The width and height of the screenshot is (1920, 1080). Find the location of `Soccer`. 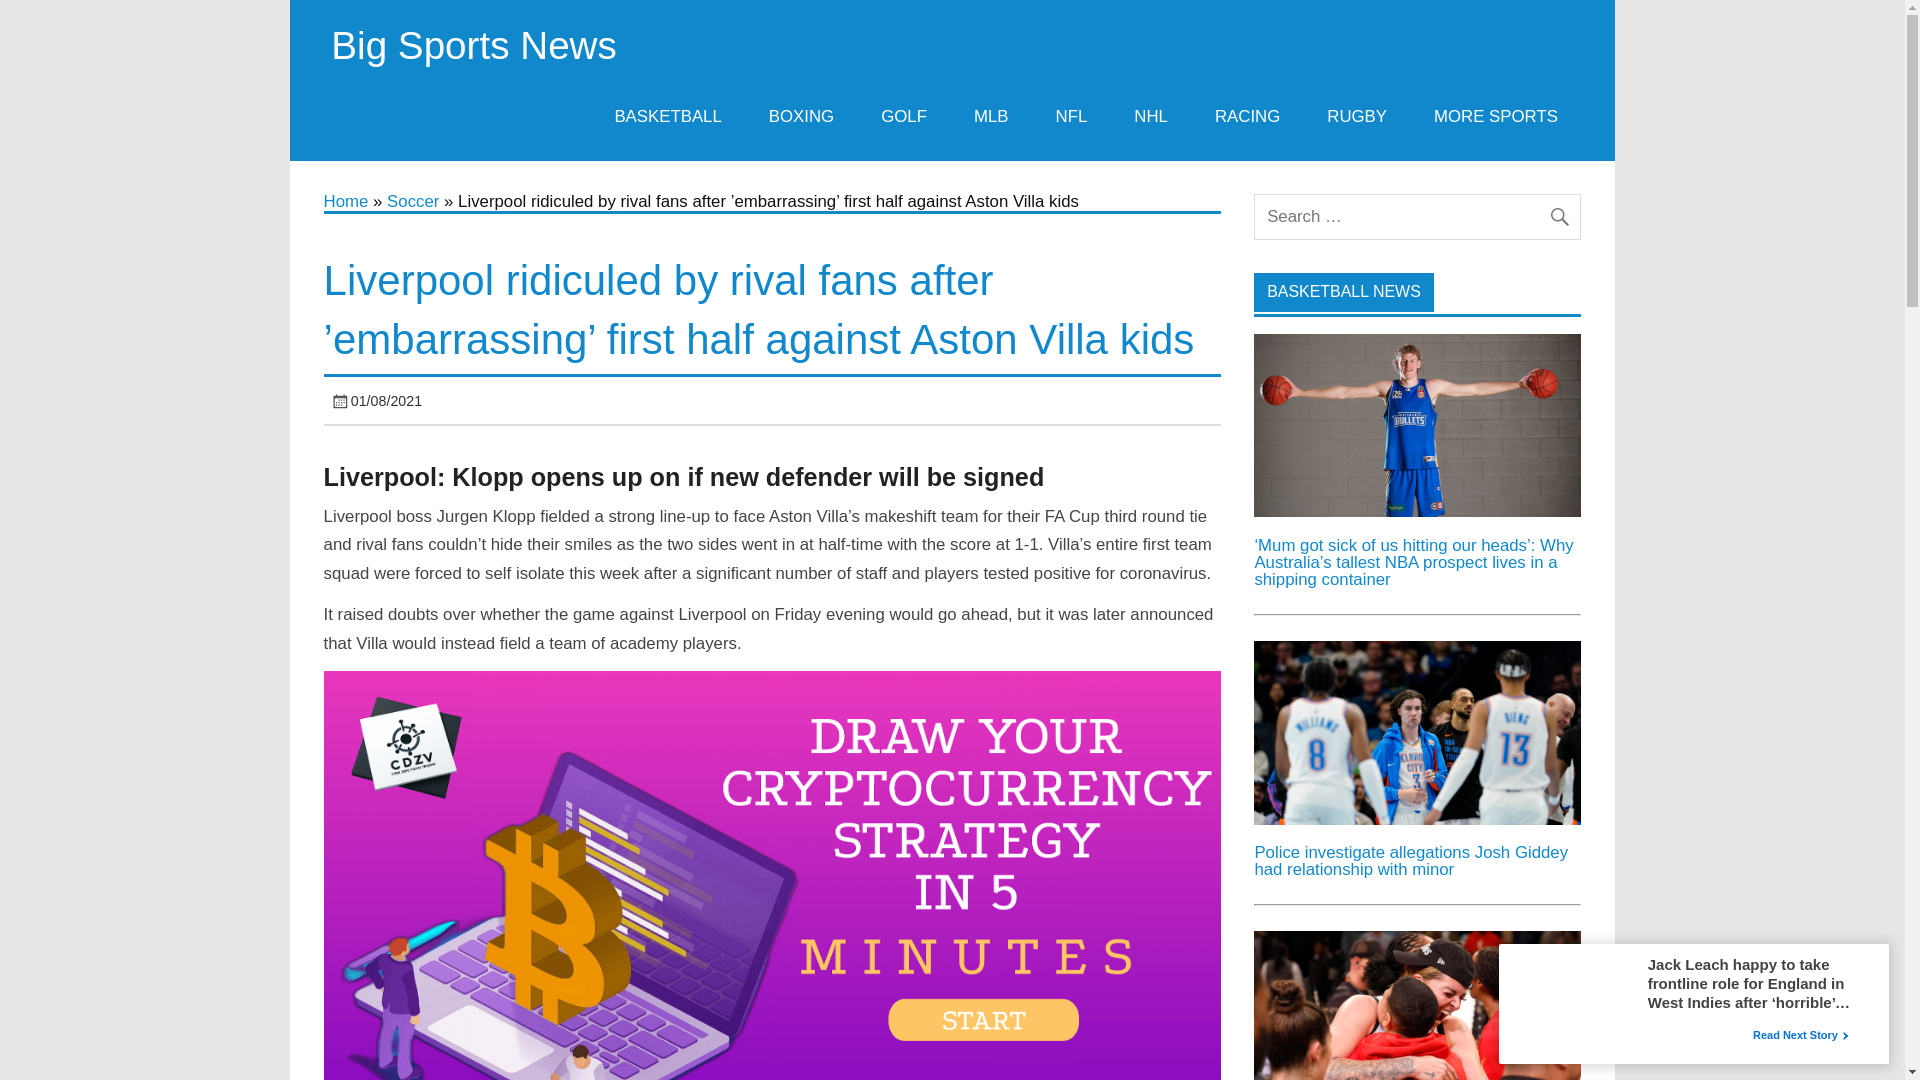

Soccer is located at coordinates (413, 201).